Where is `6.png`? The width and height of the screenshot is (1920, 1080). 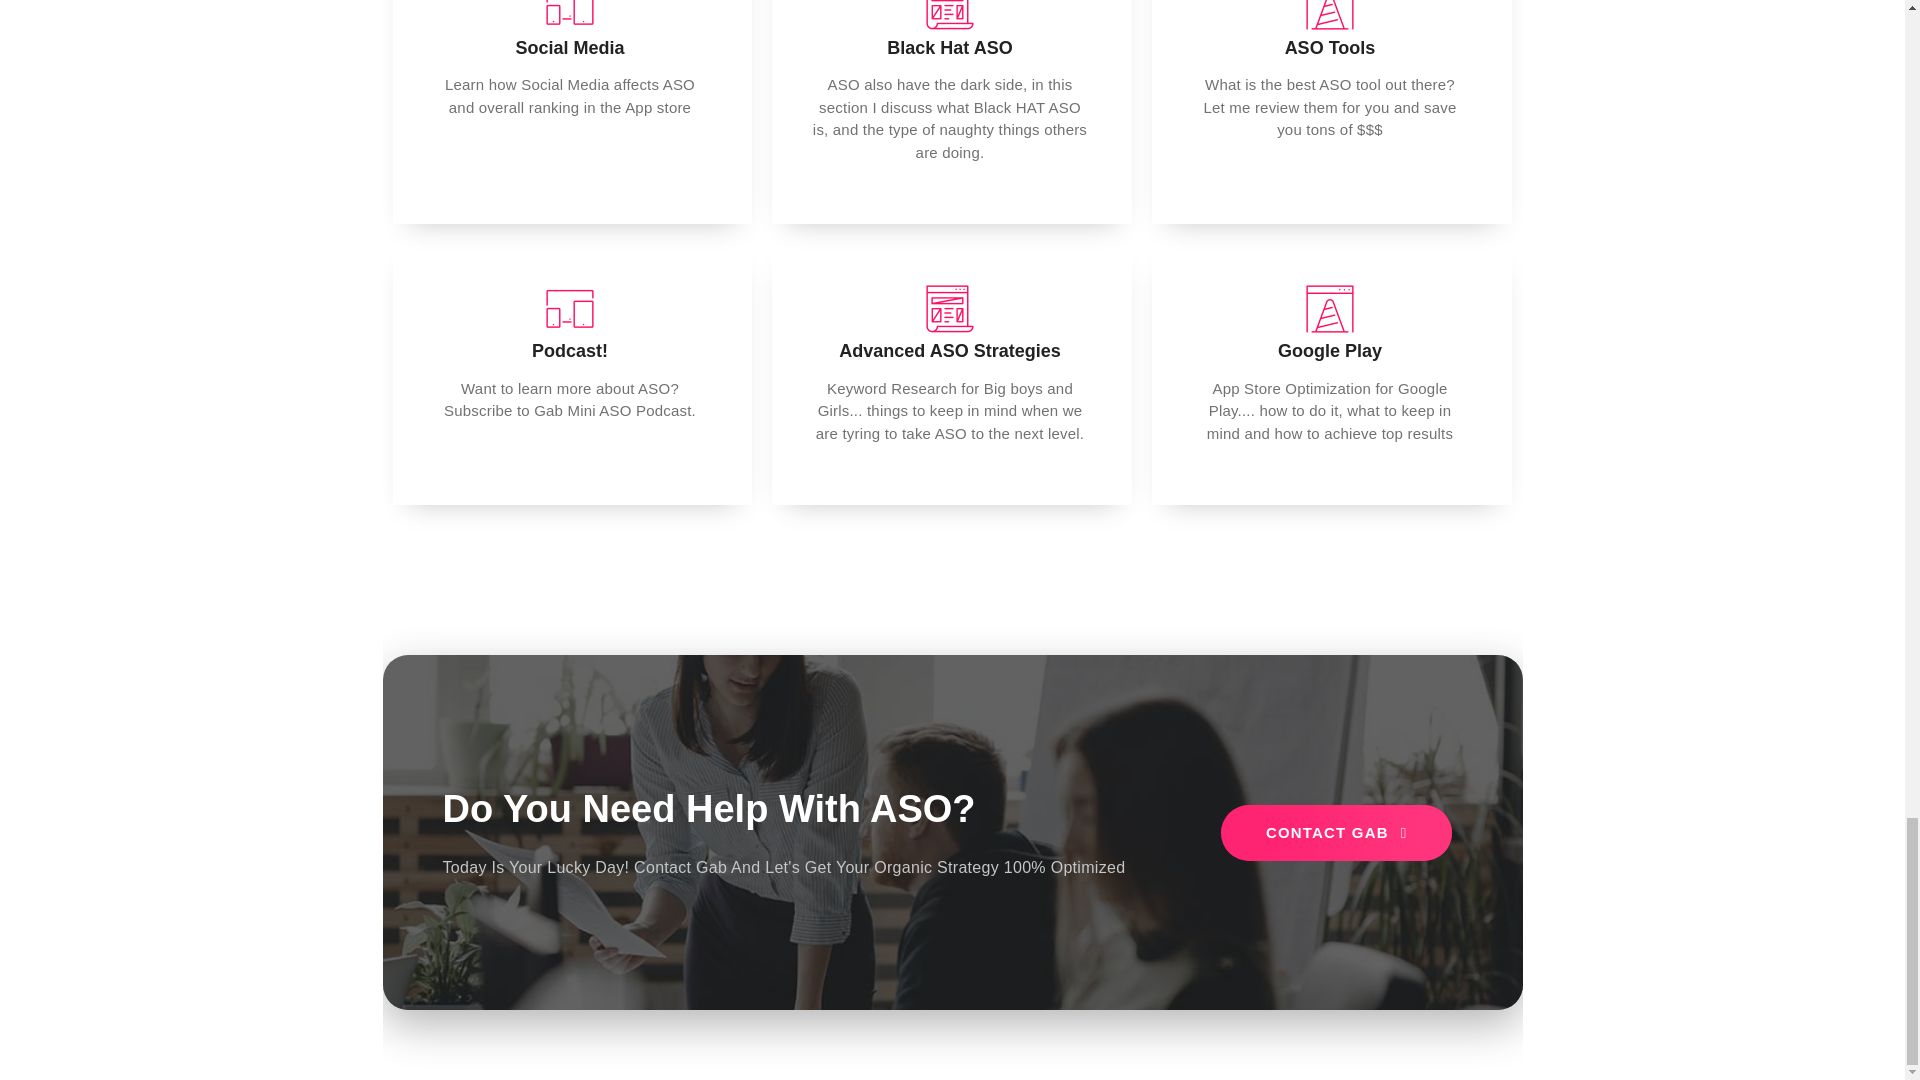 6.png is located at coordinates (1330, 16).